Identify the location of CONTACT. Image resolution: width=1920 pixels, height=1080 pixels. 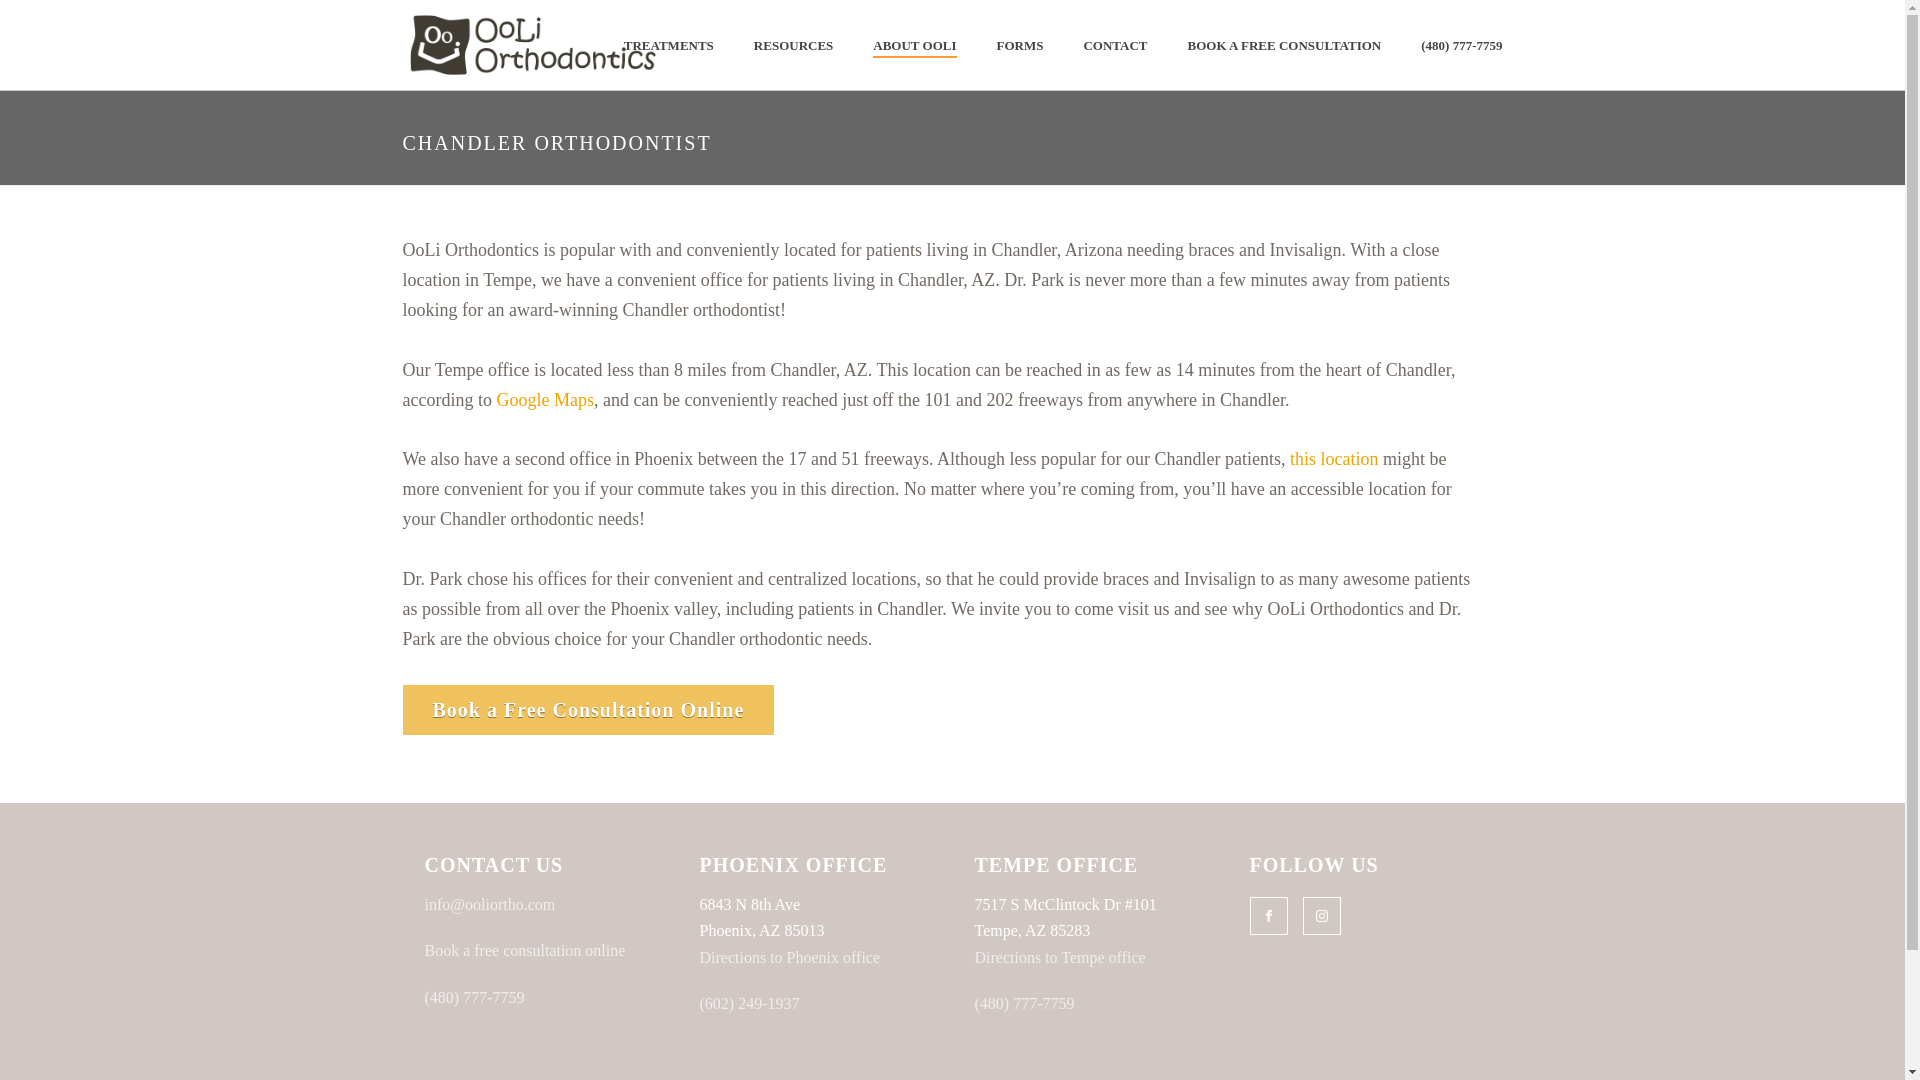
(1115, 46).